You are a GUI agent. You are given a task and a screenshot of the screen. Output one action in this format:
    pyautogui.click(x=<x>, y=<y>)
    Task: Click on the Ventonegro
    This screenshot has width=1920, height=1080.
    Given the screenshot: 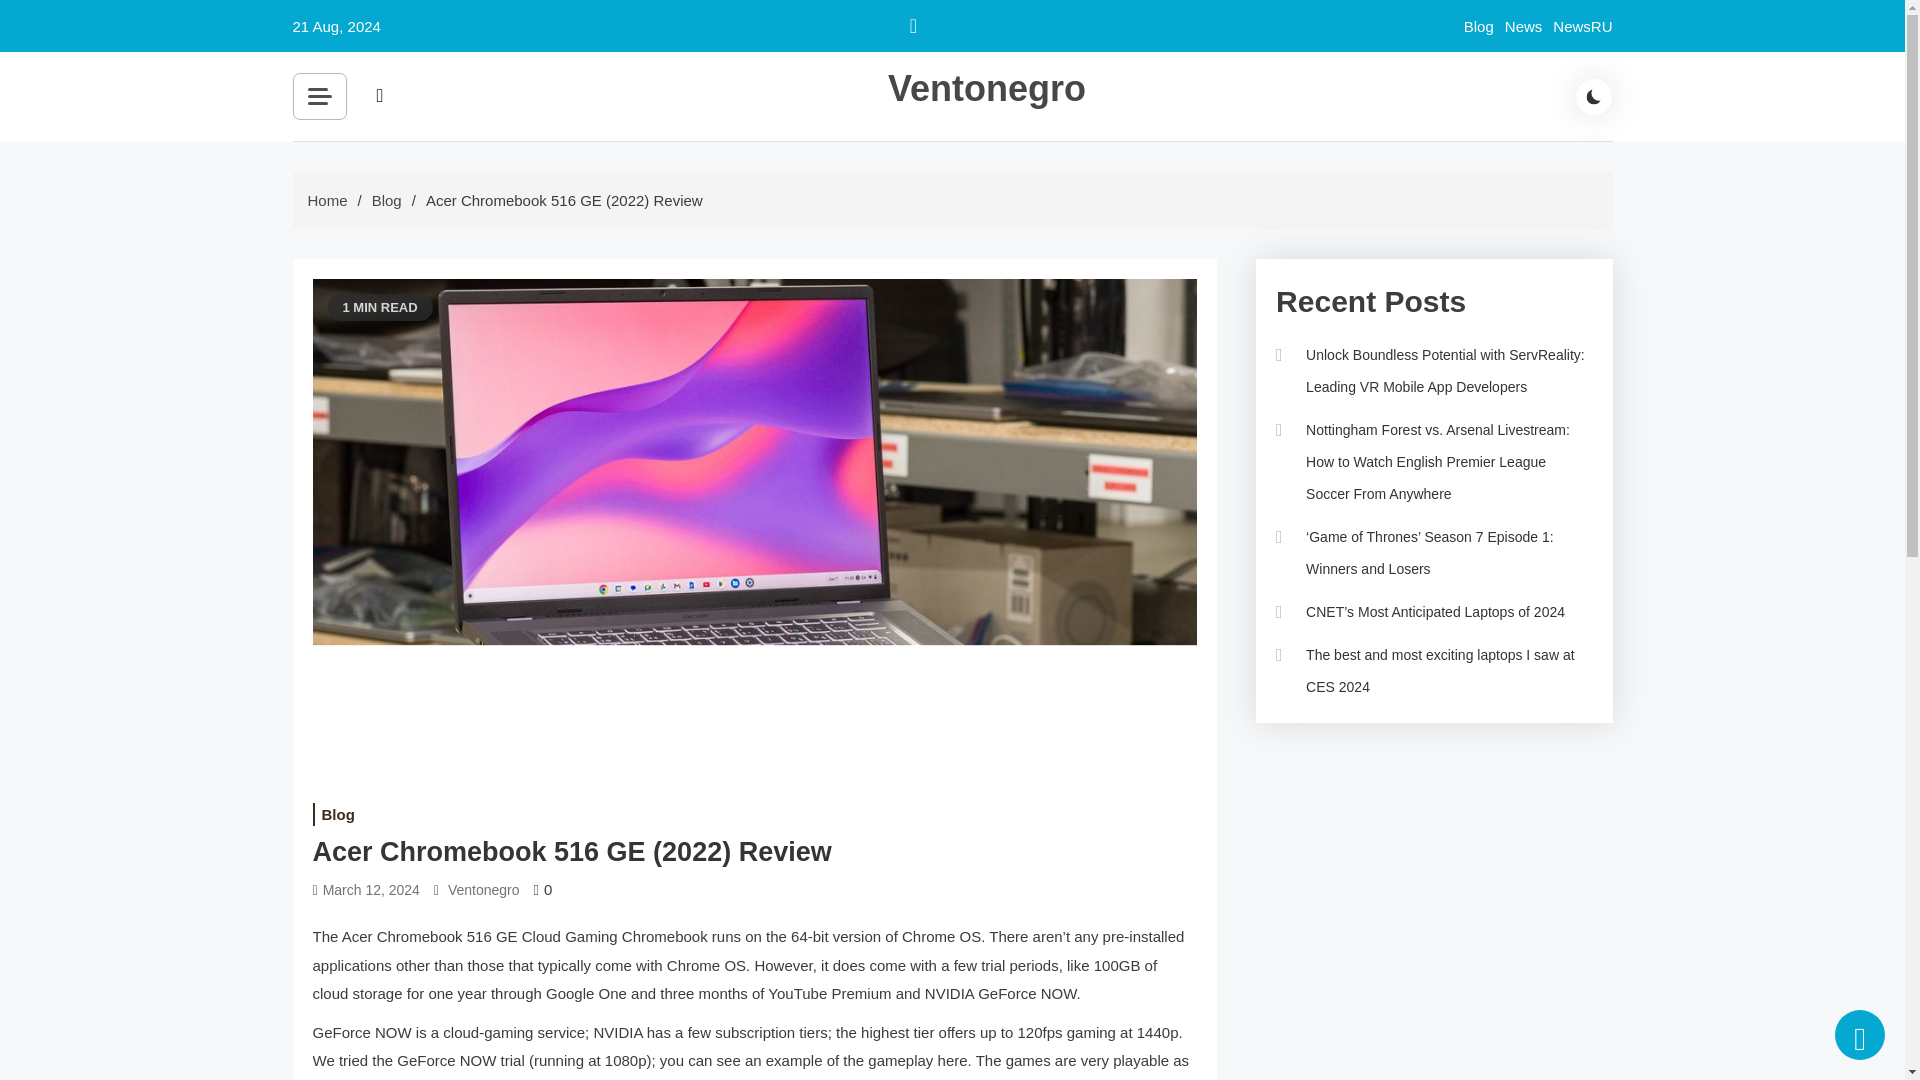 What is the action you would take?
    pyautogui.click(x=986, y=88)
    